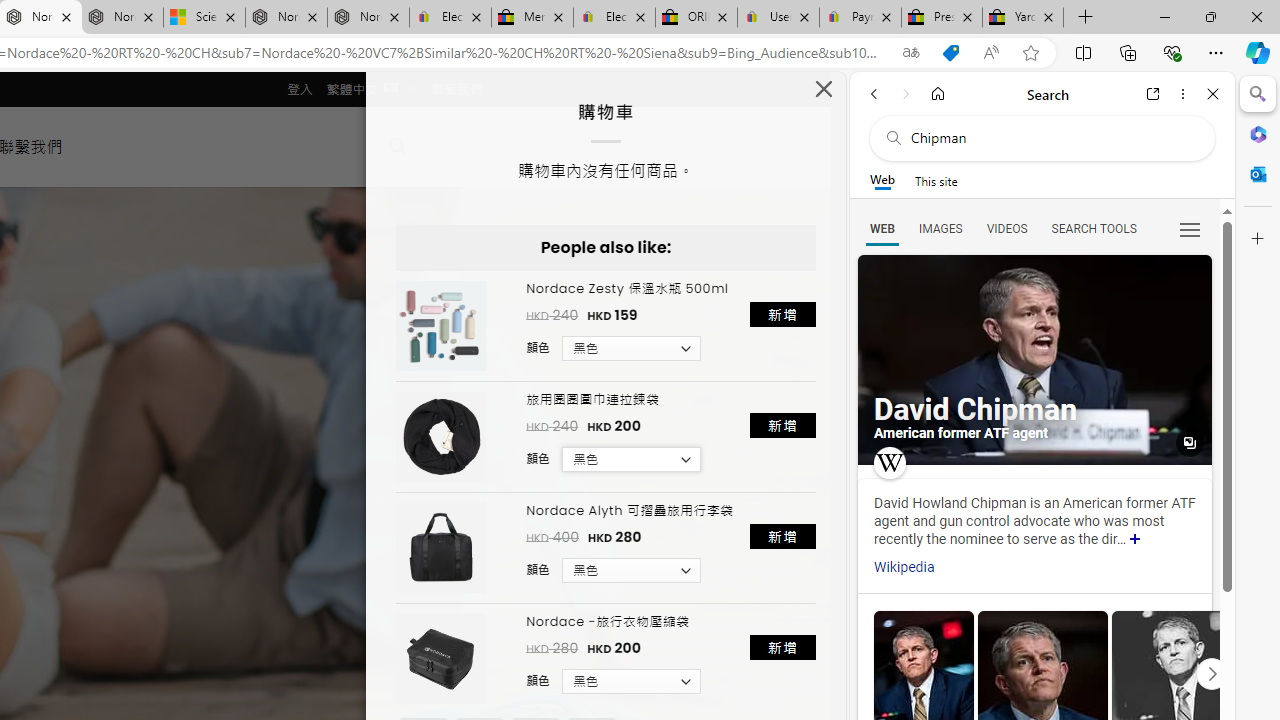 Image resolution: width=1280 pixels, height=720 pixels. I want to click on   0  , so click(464, 146).